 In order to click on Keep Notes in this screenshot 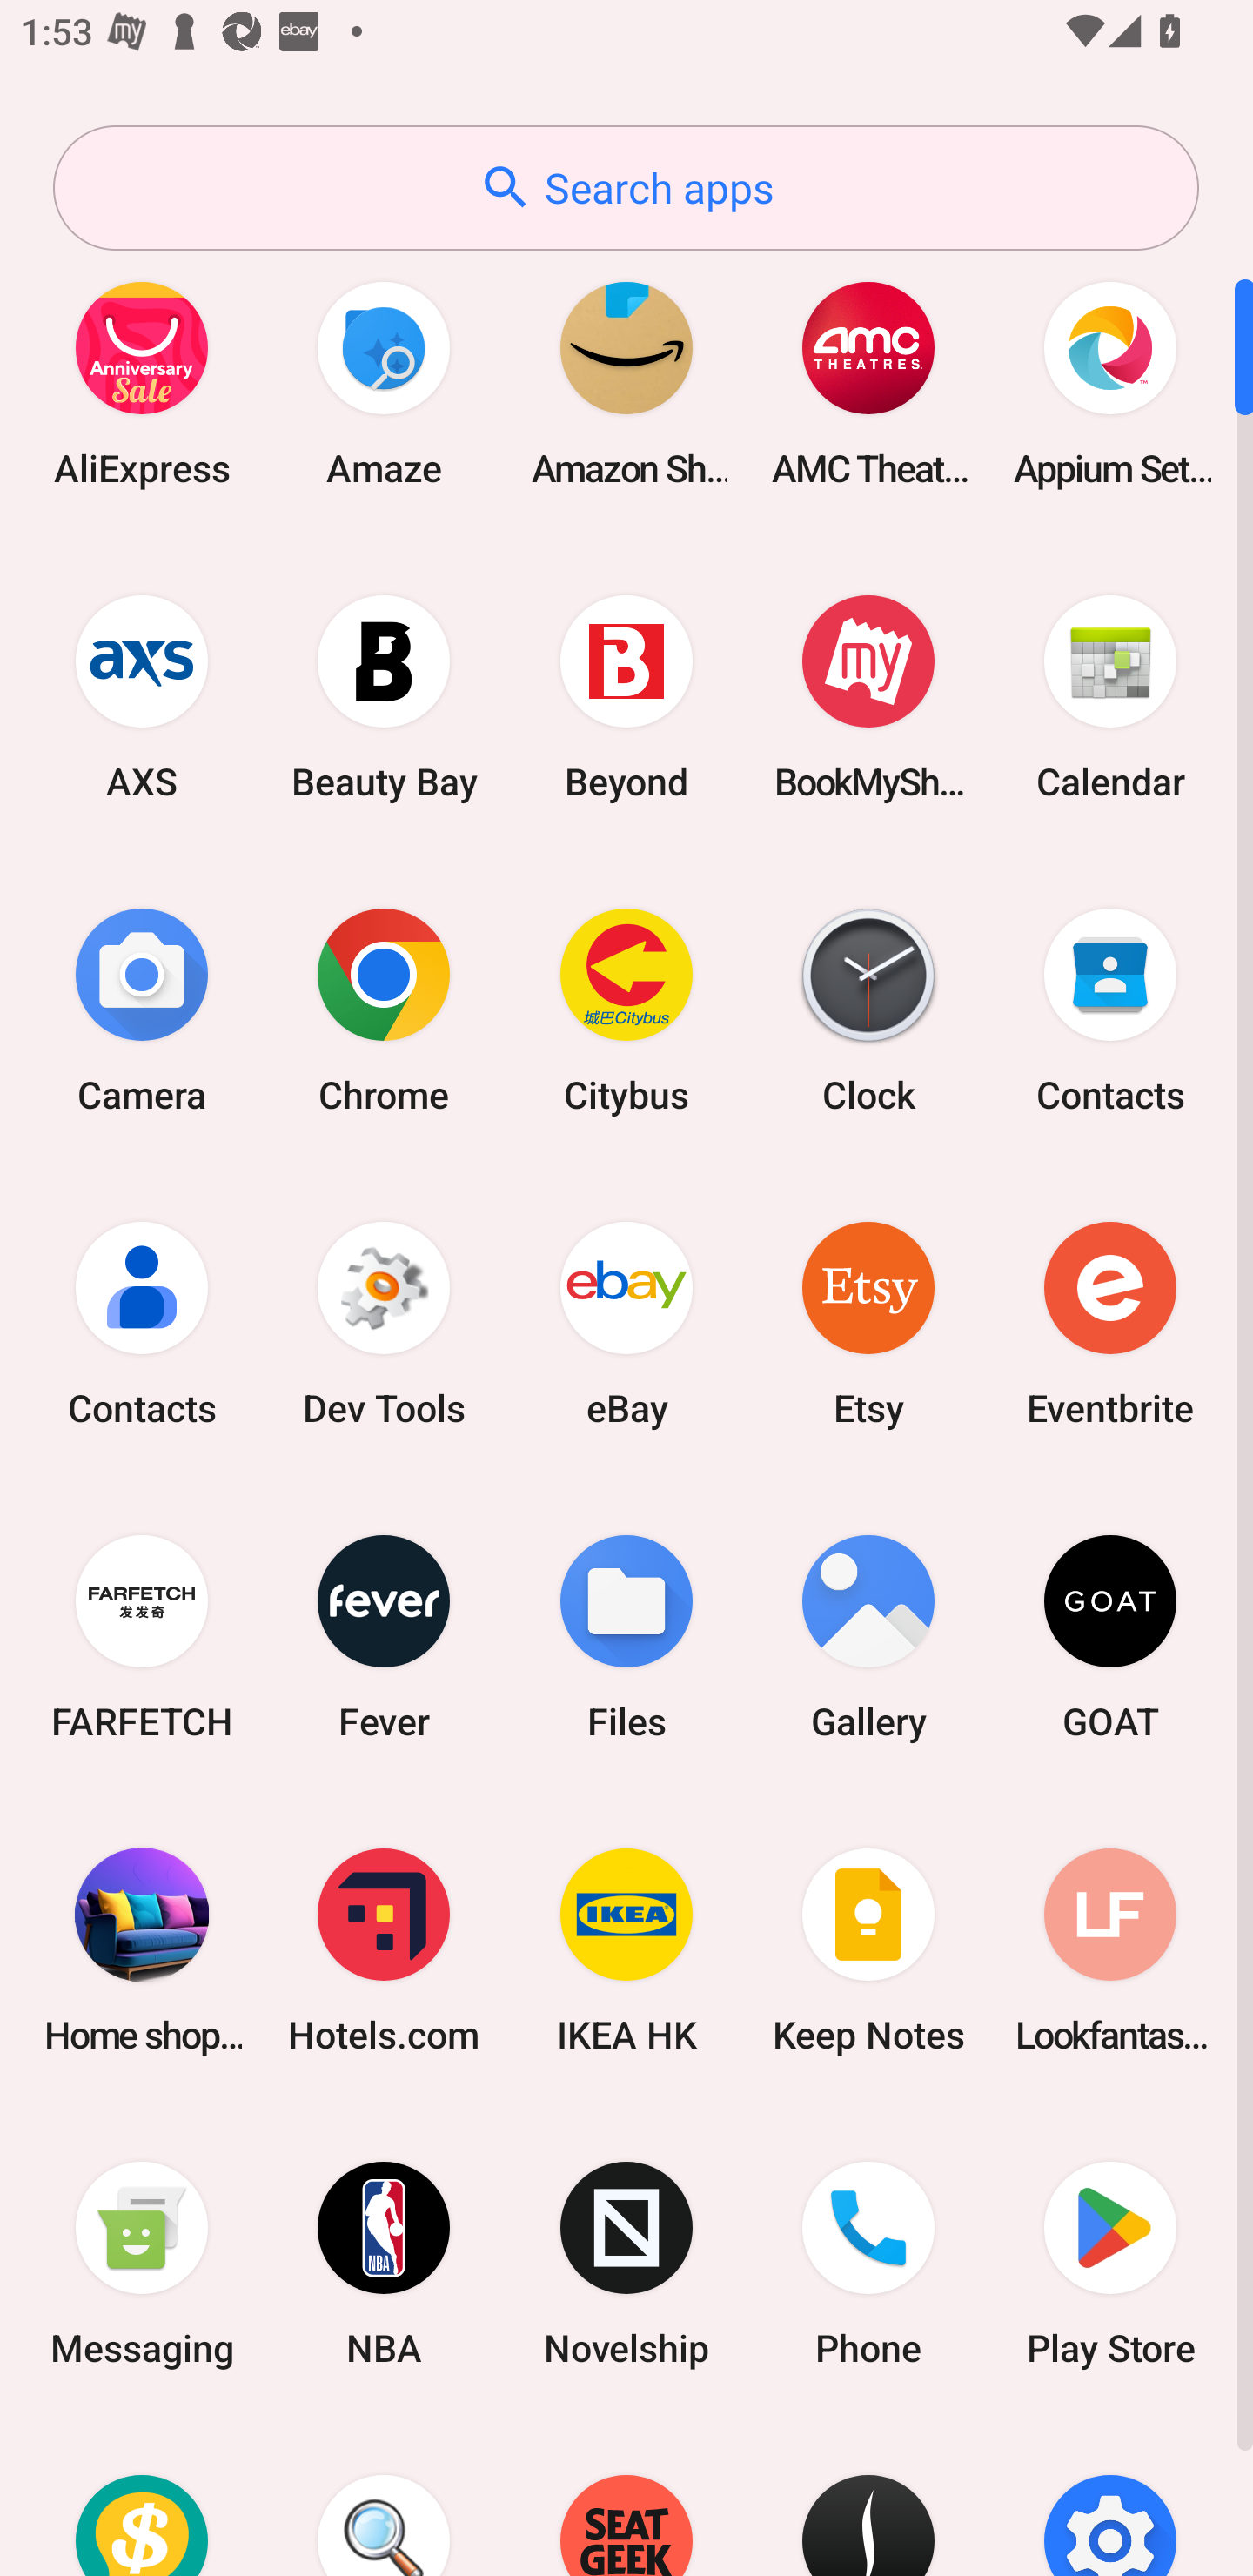, I will do `click(868, 1949)`.